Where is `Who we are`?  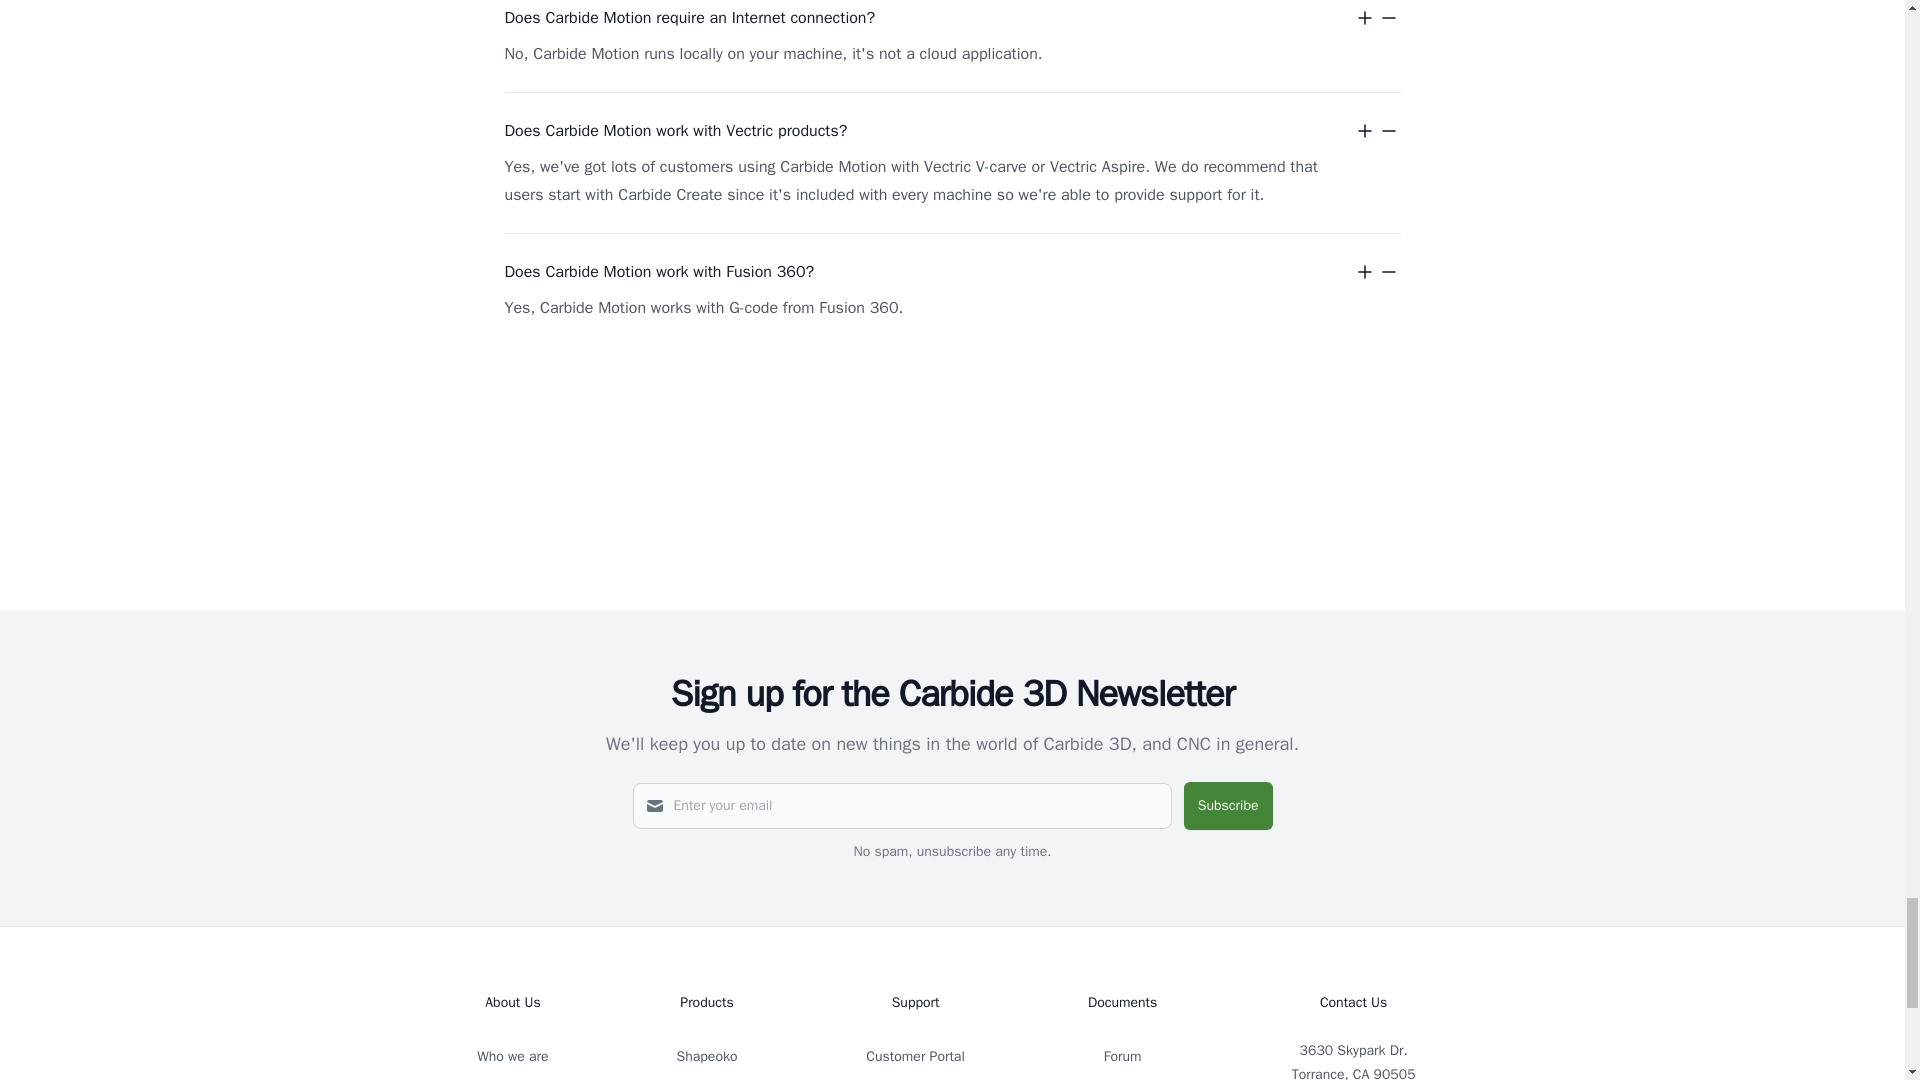
Who we are is located at coordinates (512, 1056).